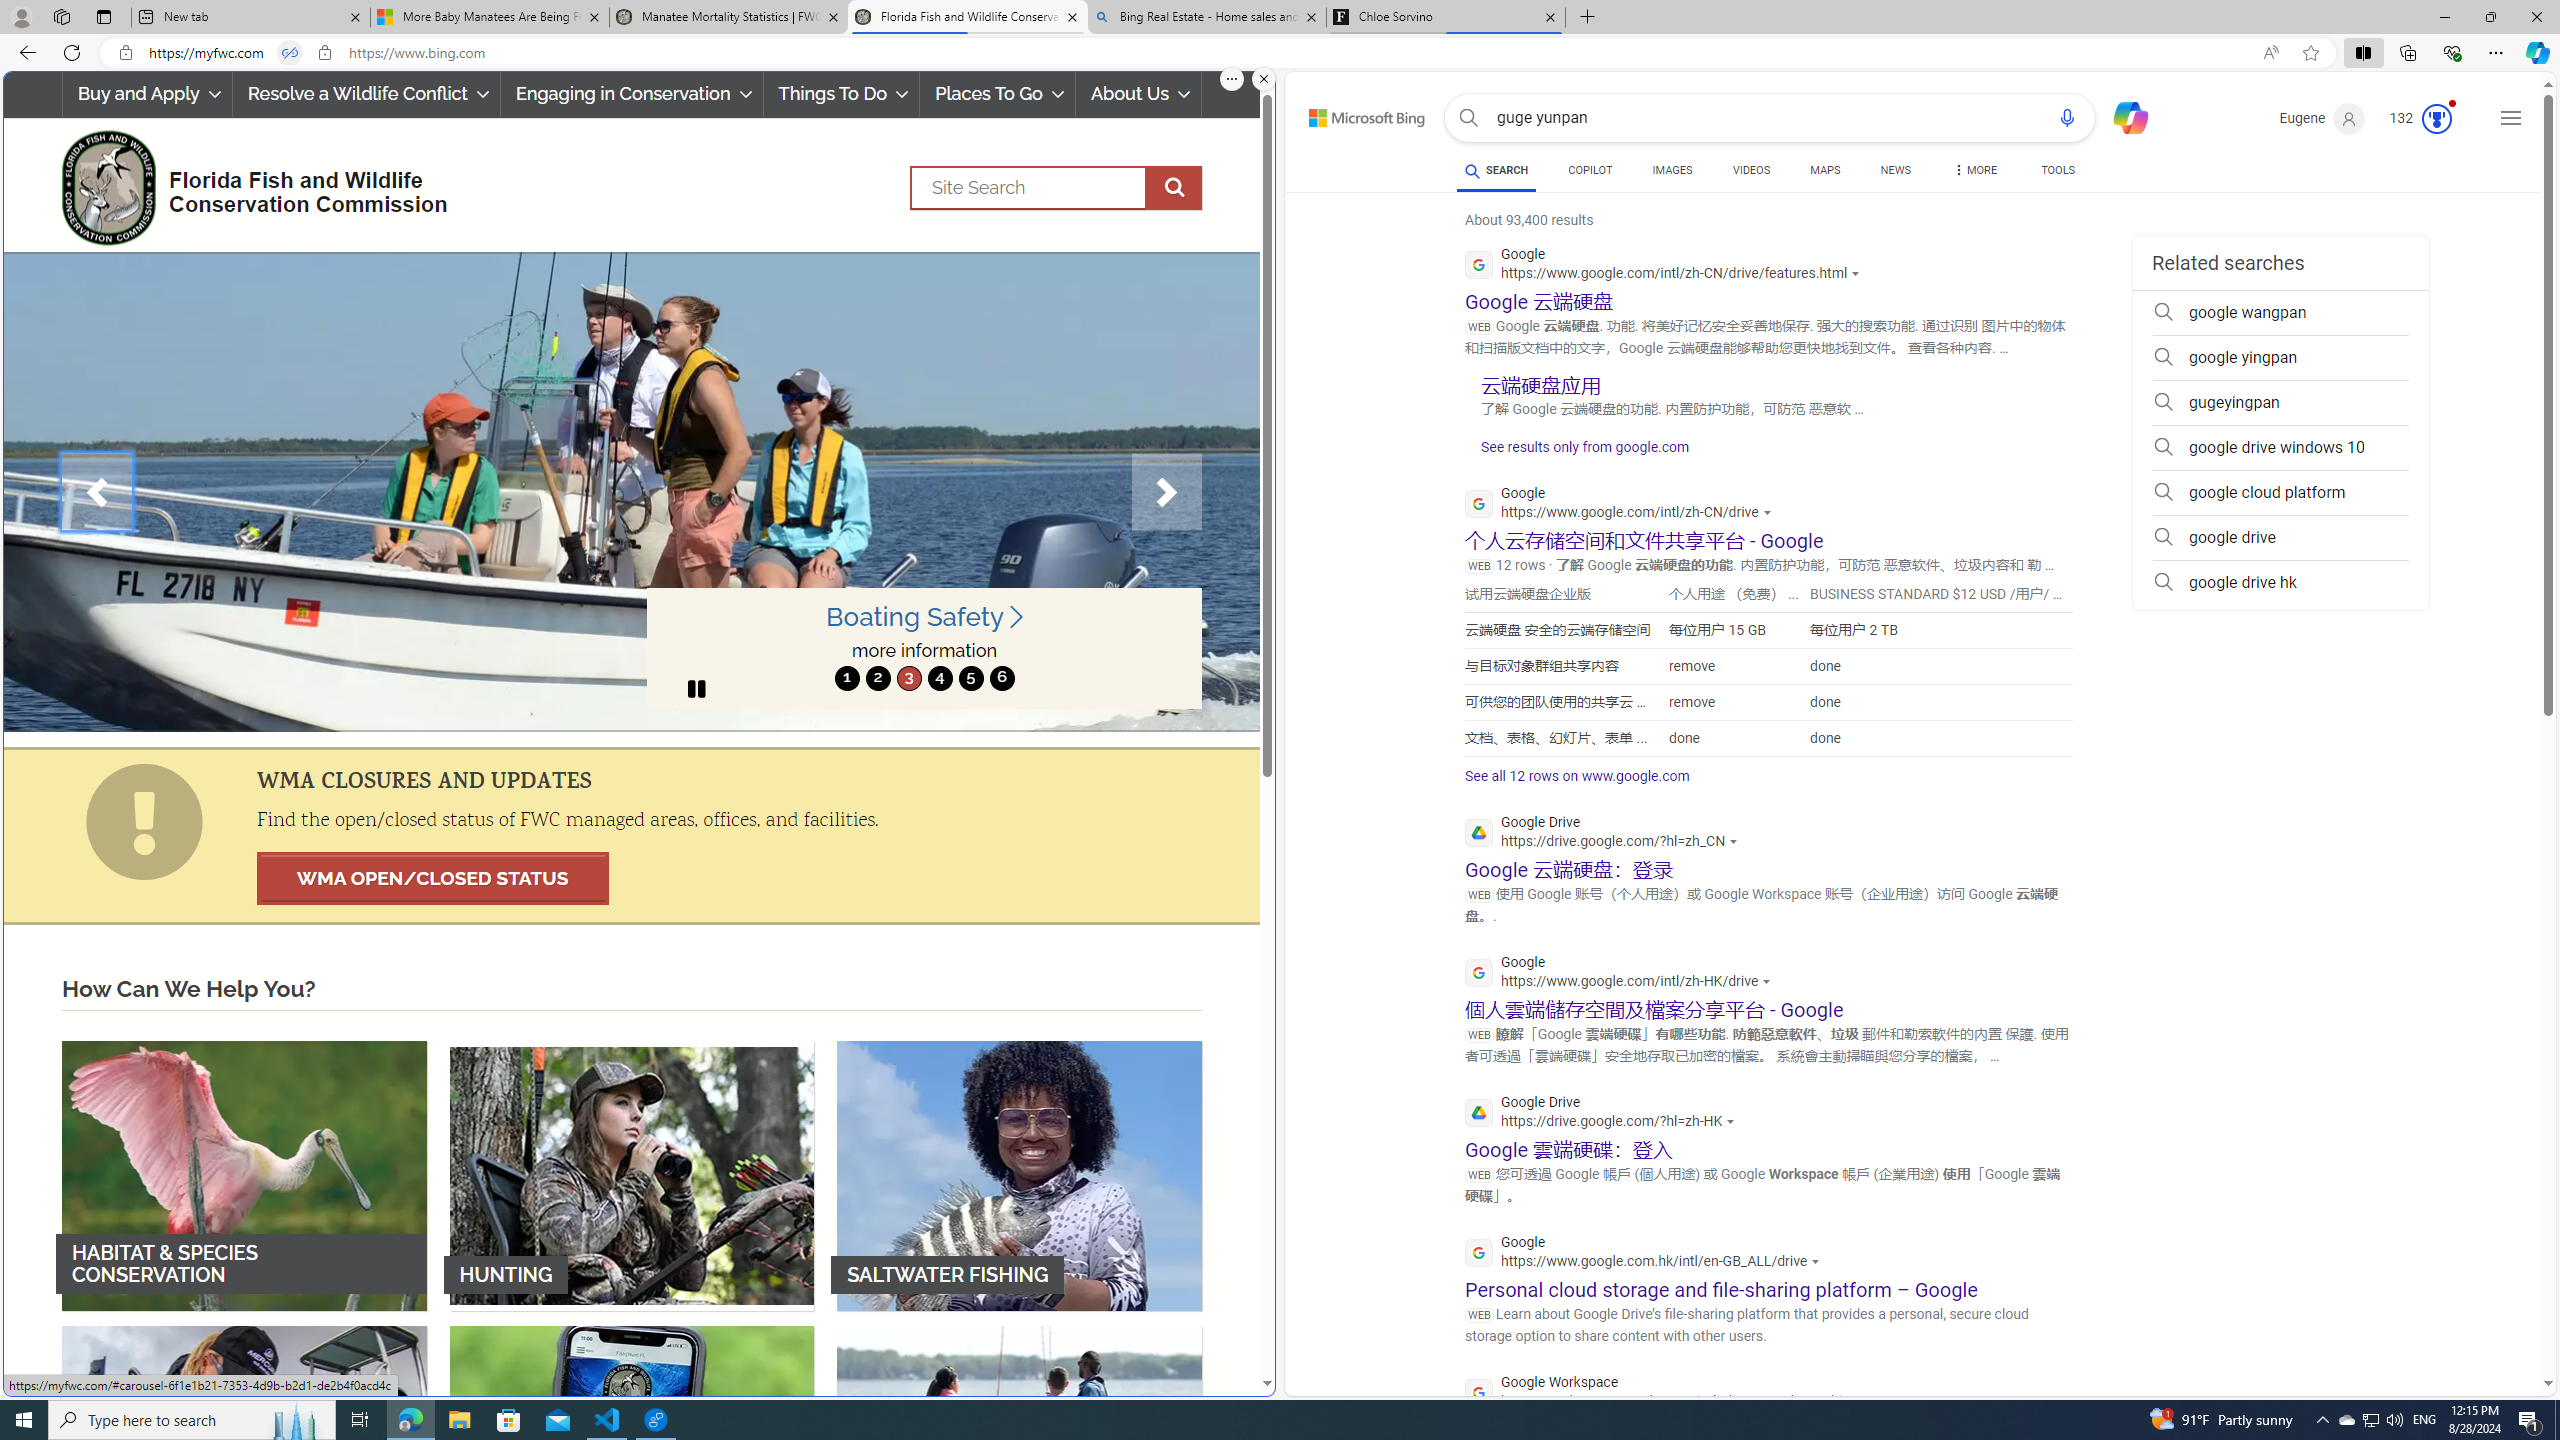  I want to click on Eugene, so click(2322, 118).